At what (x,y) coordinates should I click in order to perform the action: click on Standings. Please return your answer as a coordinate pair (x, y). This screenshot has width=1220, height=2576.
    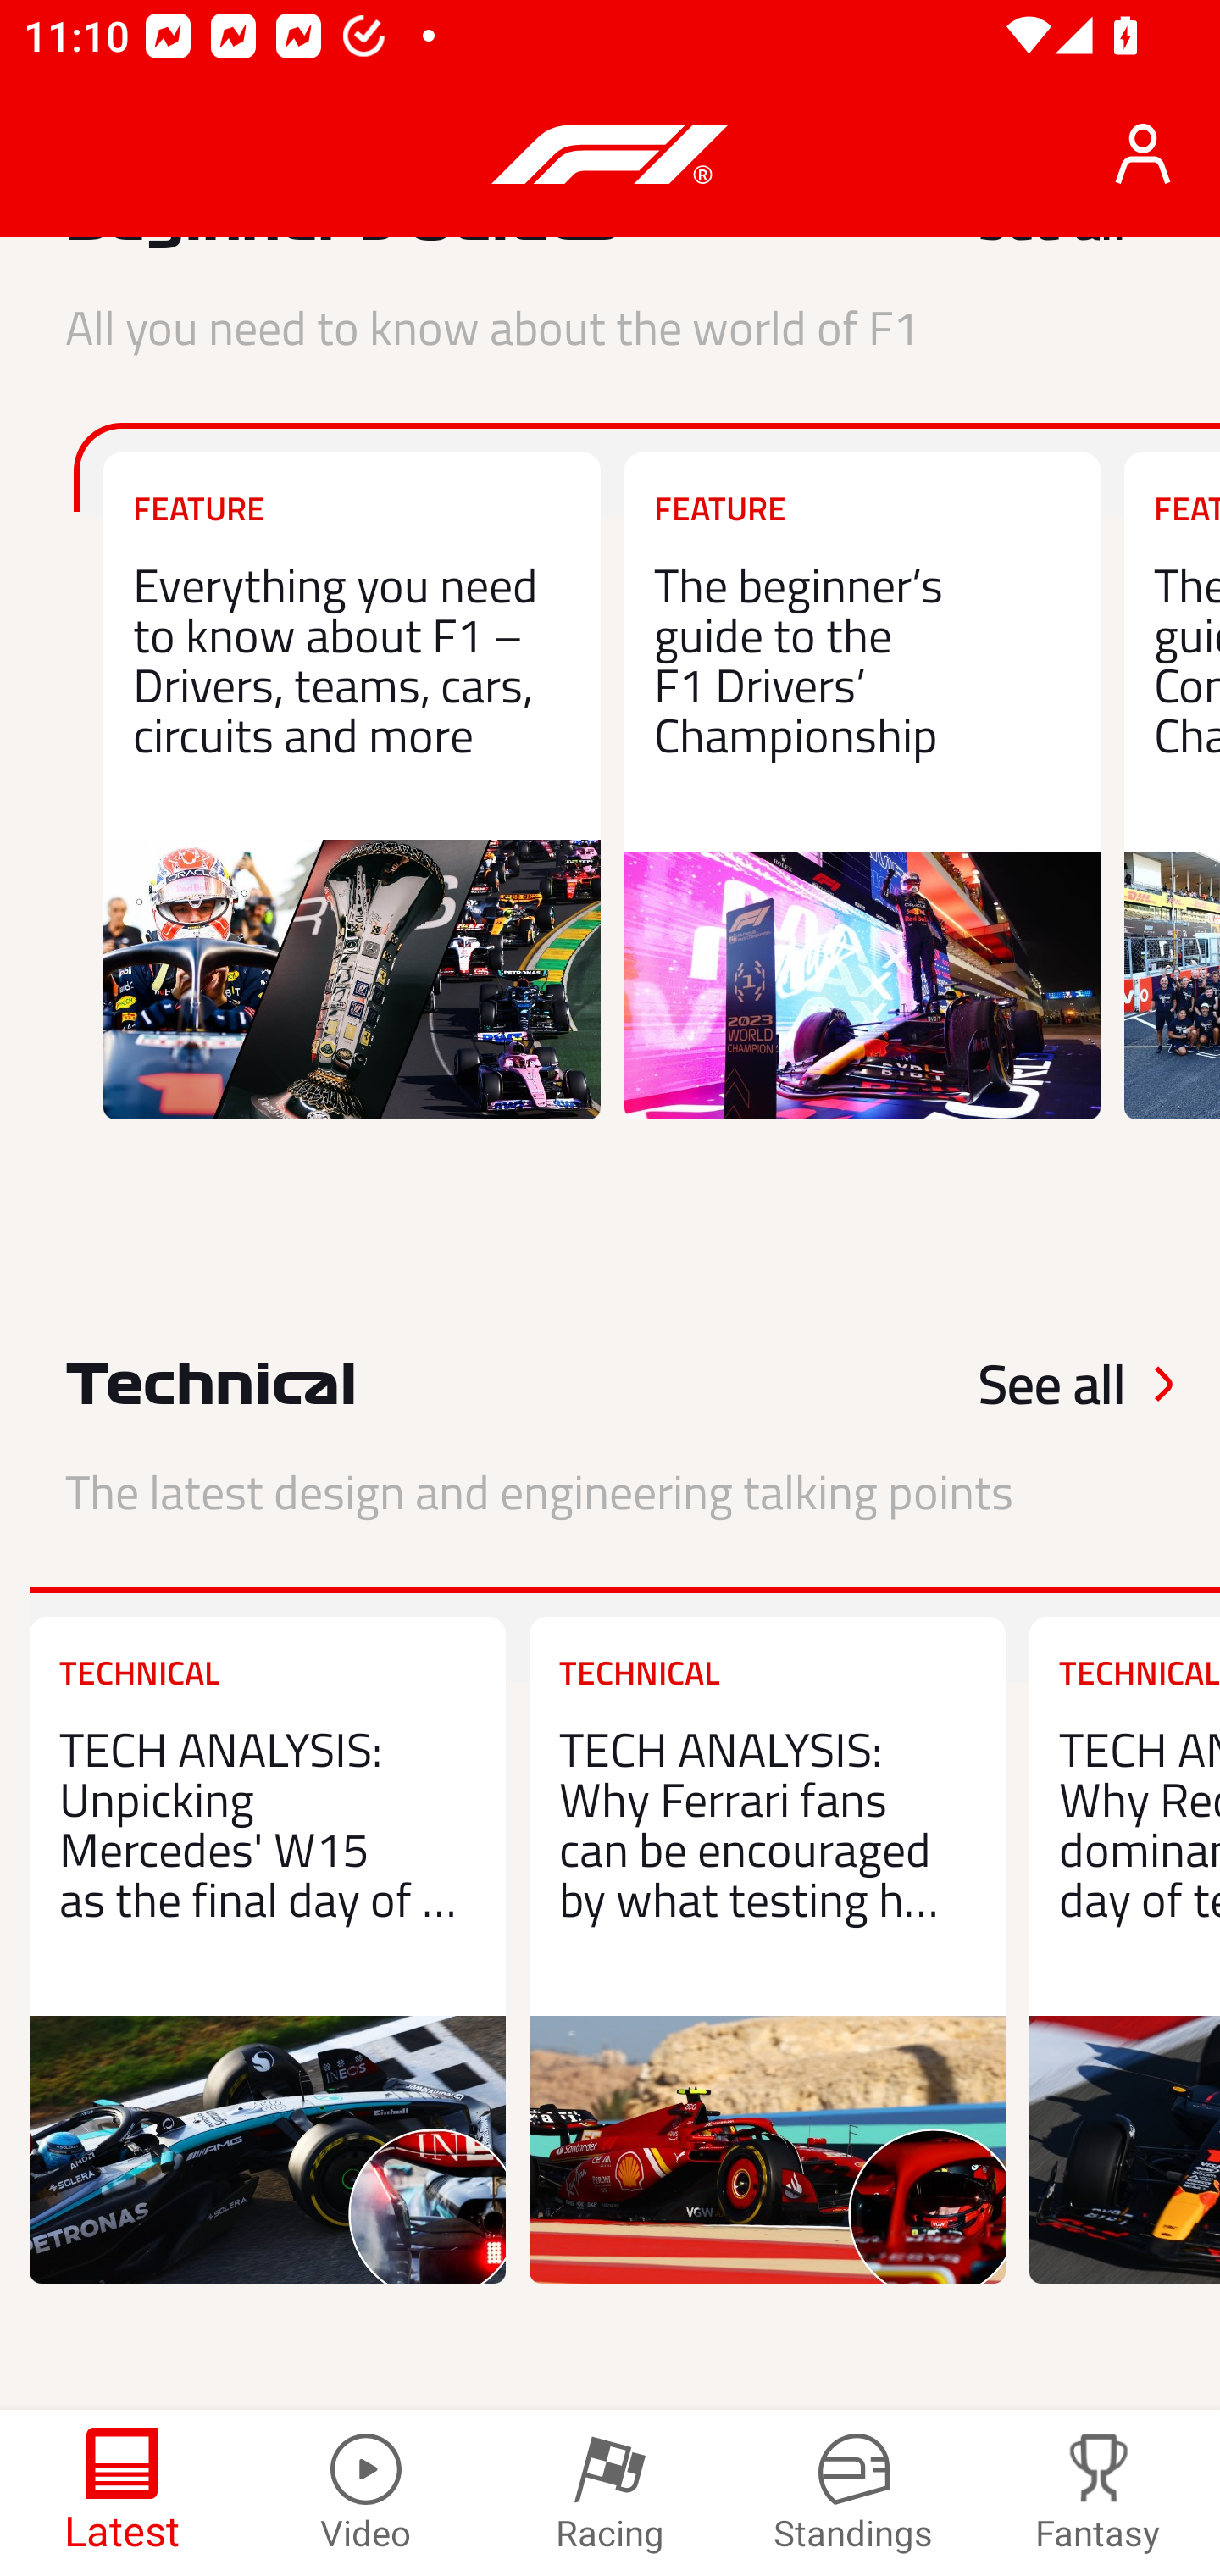
    Looking at the image, I should click on (854, 2493).